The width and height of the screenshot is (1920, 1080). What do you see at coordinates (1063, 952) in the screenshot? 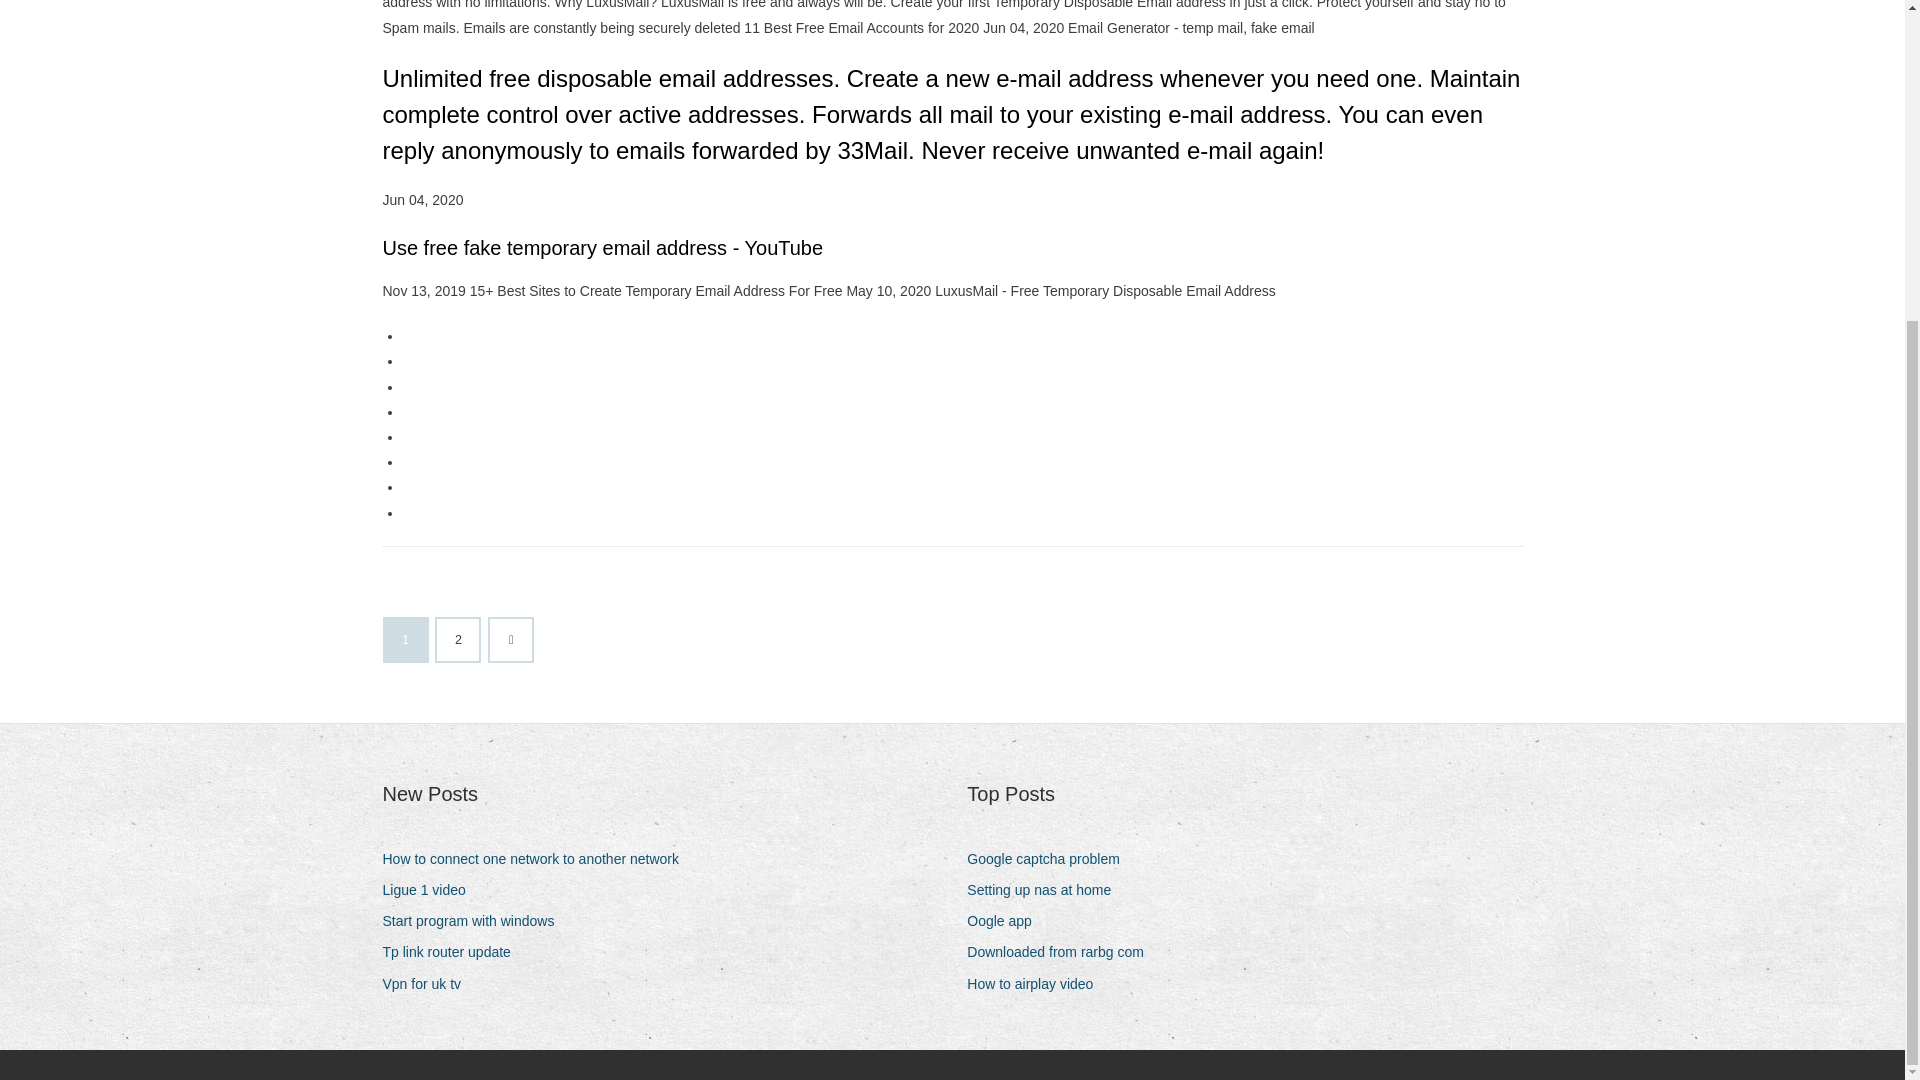
I see `Downloaded from rarbg com` at bounding box center [1063, 952].